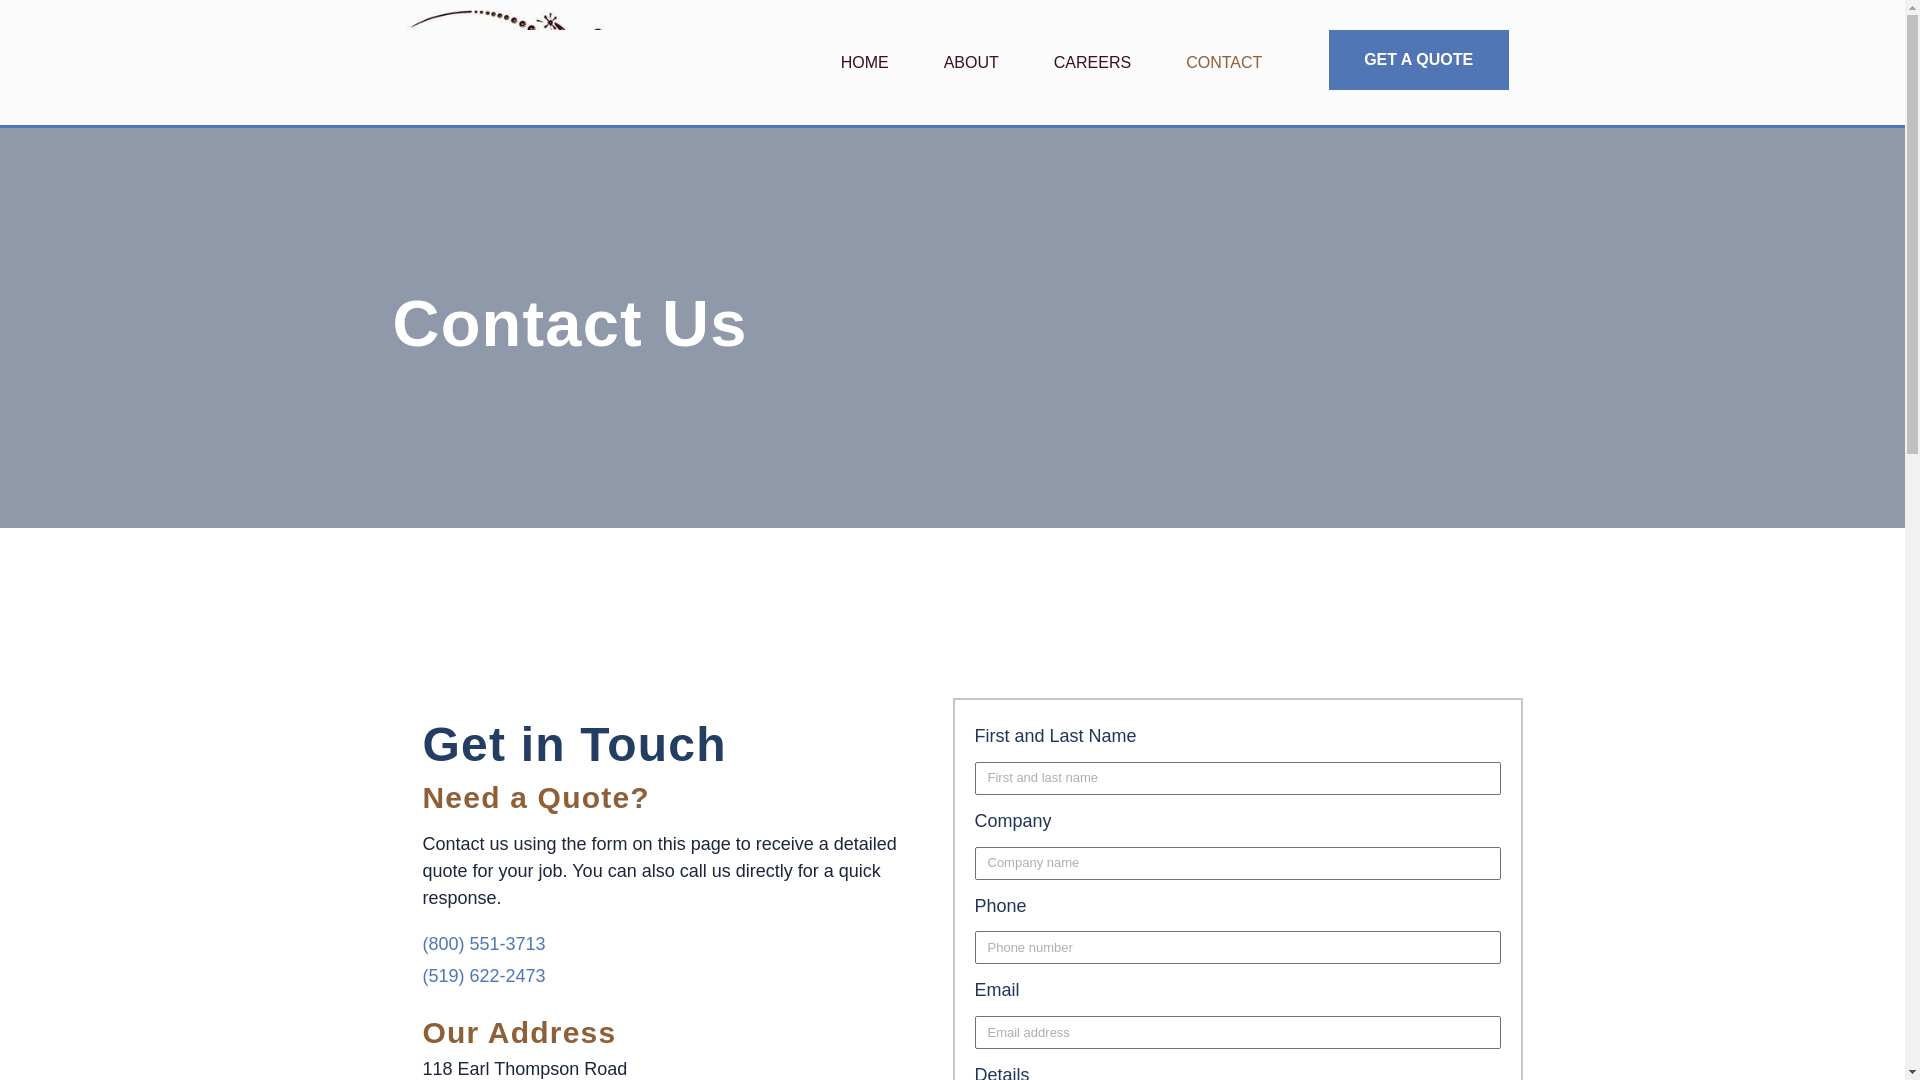  What do you see at coordinates (864, 63) in the screenshot?
I see `HOME` at bounding box center [864, 63].